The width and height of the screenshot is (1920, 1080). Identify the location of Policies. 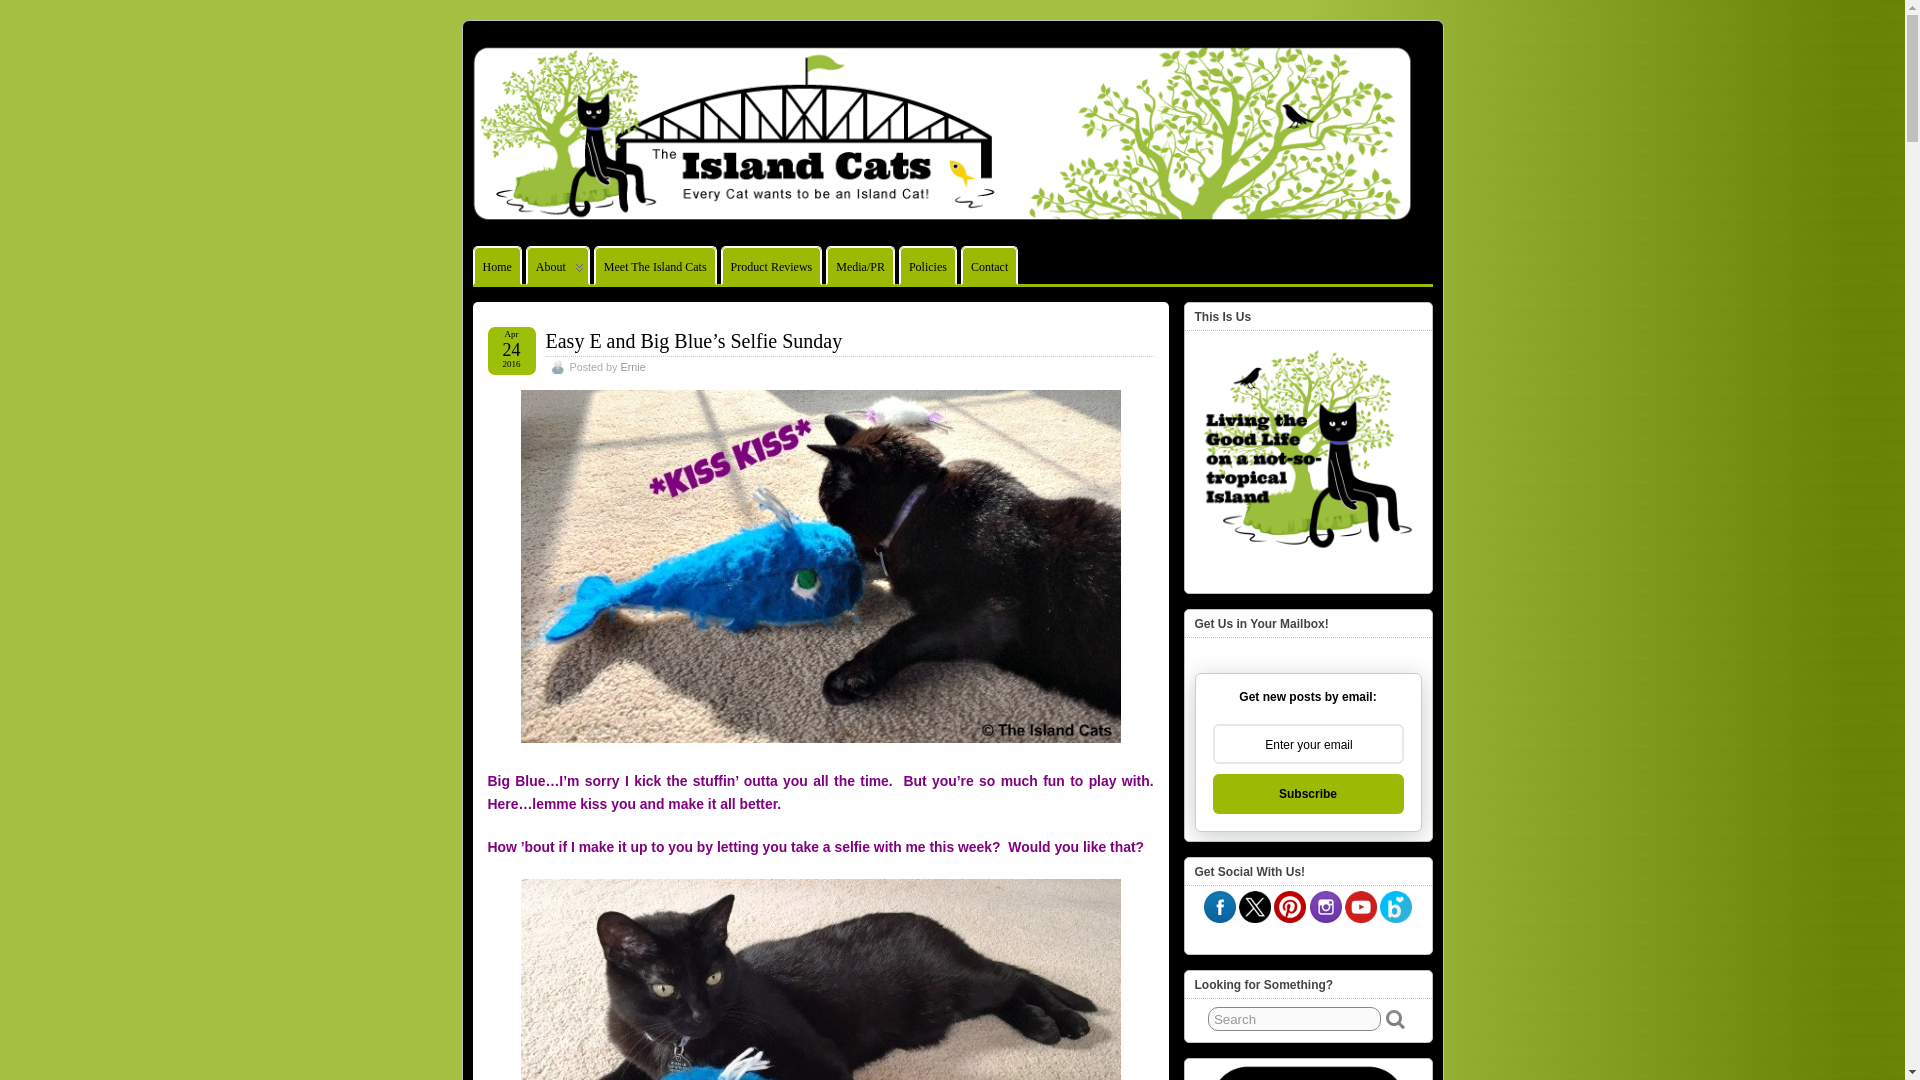
(928, 266).